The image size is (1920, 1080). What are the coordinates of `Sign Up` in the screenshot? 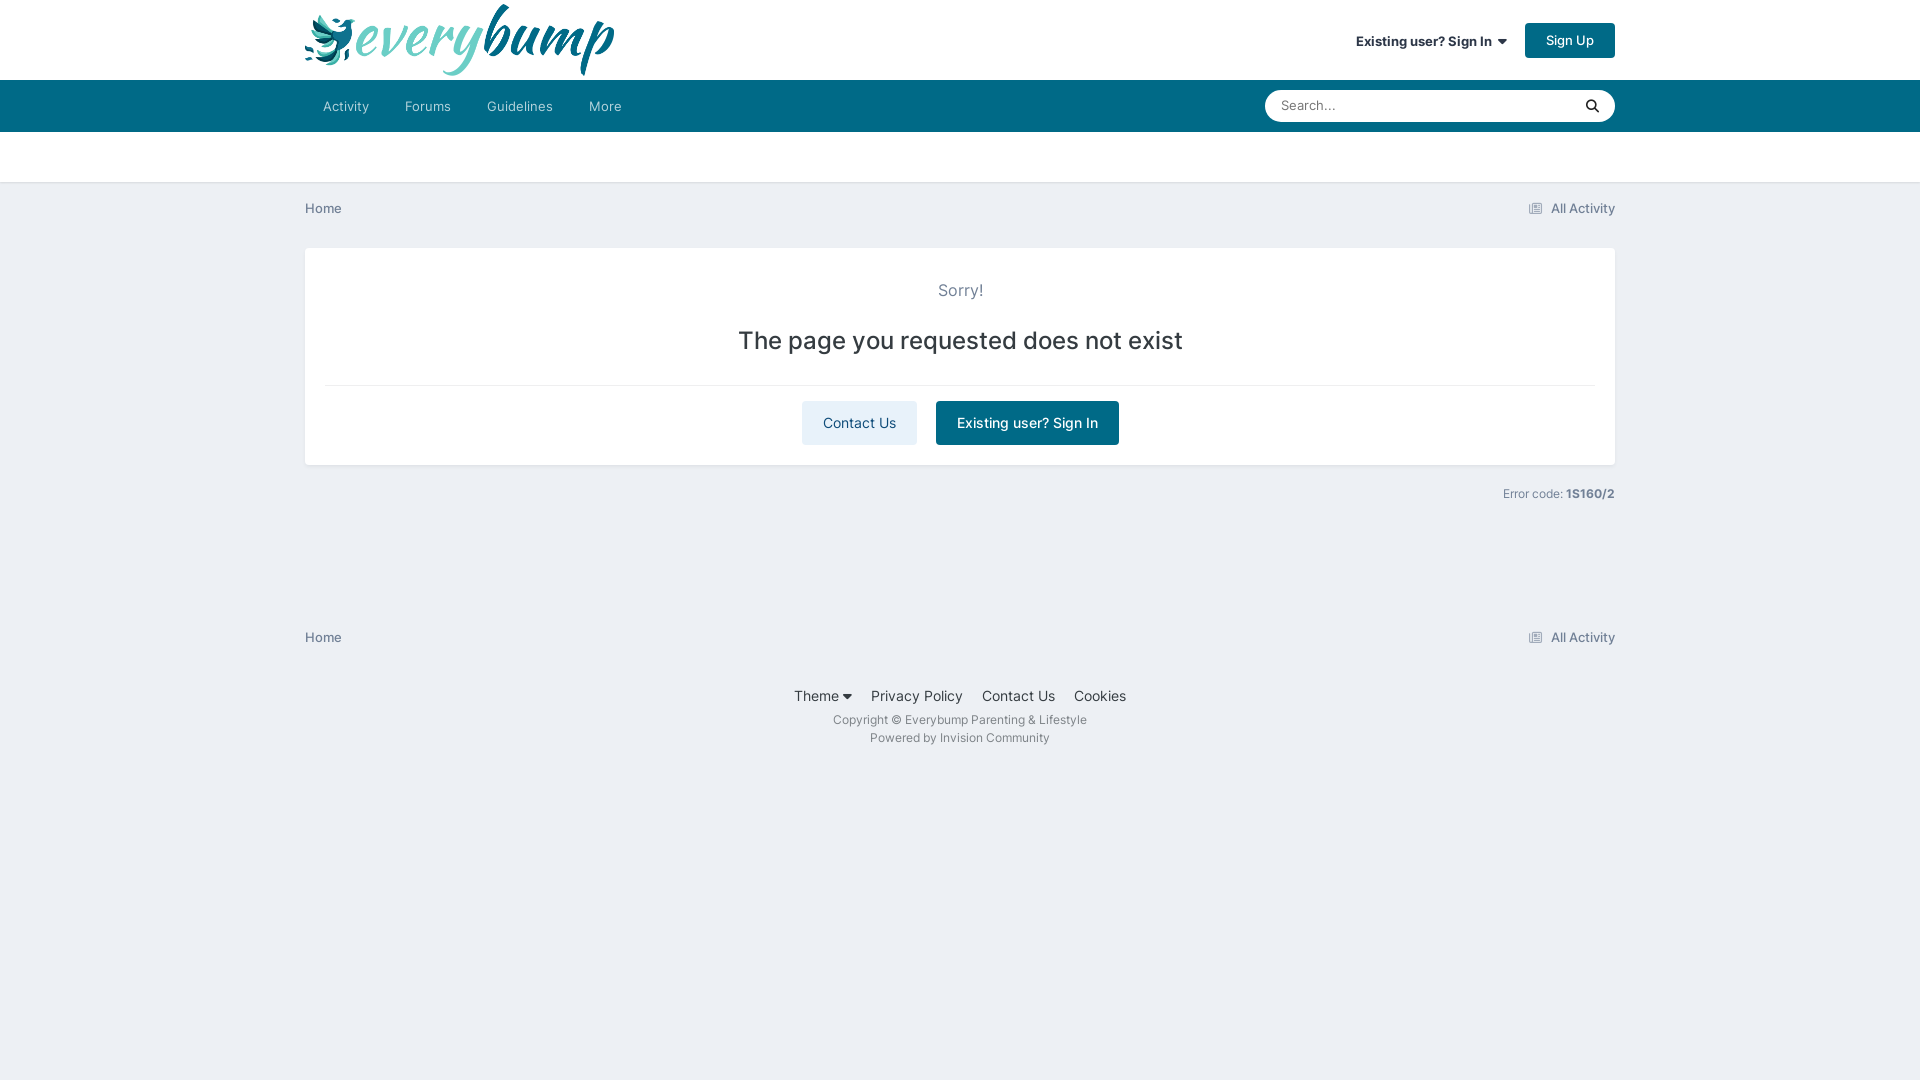 It's located at (1570, 40).